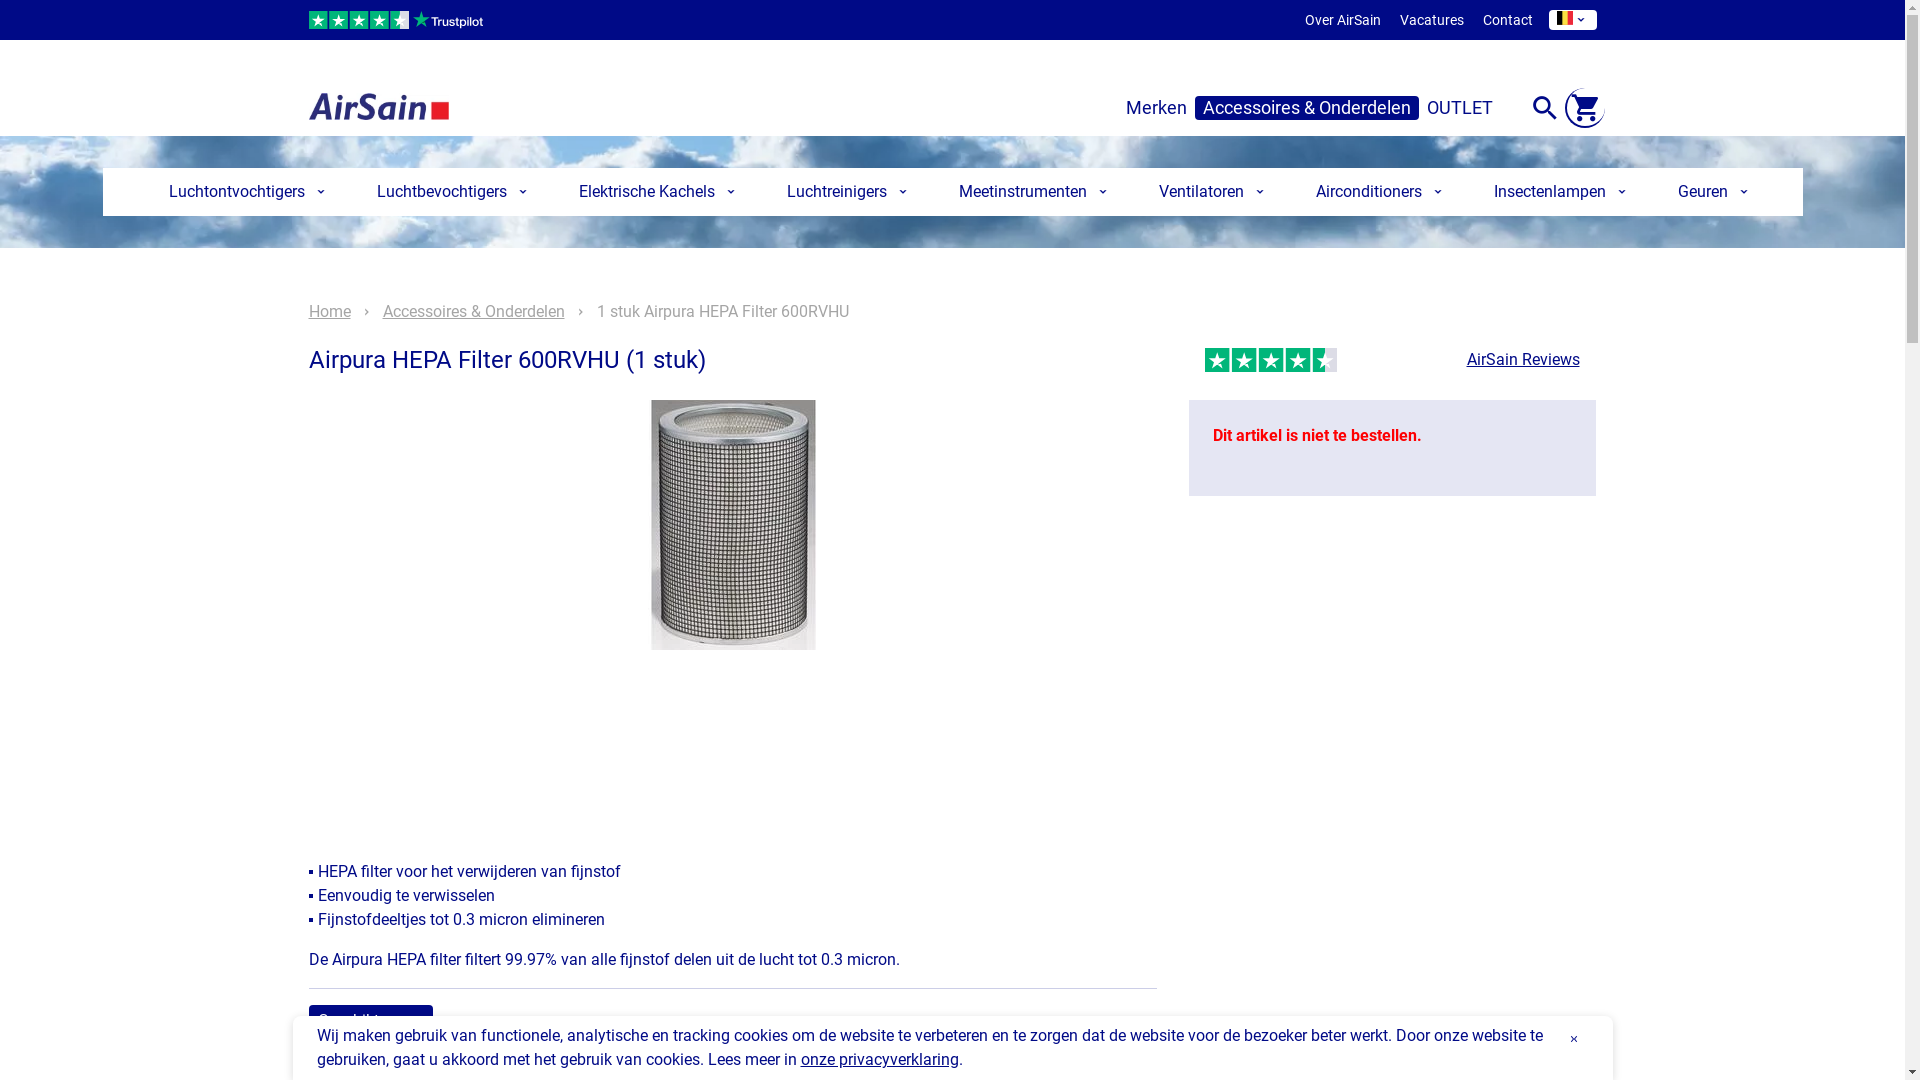 The width and height of the screenshot is (1920, 1080). I want to click on Elektrische Kachels, so click(651, 192).